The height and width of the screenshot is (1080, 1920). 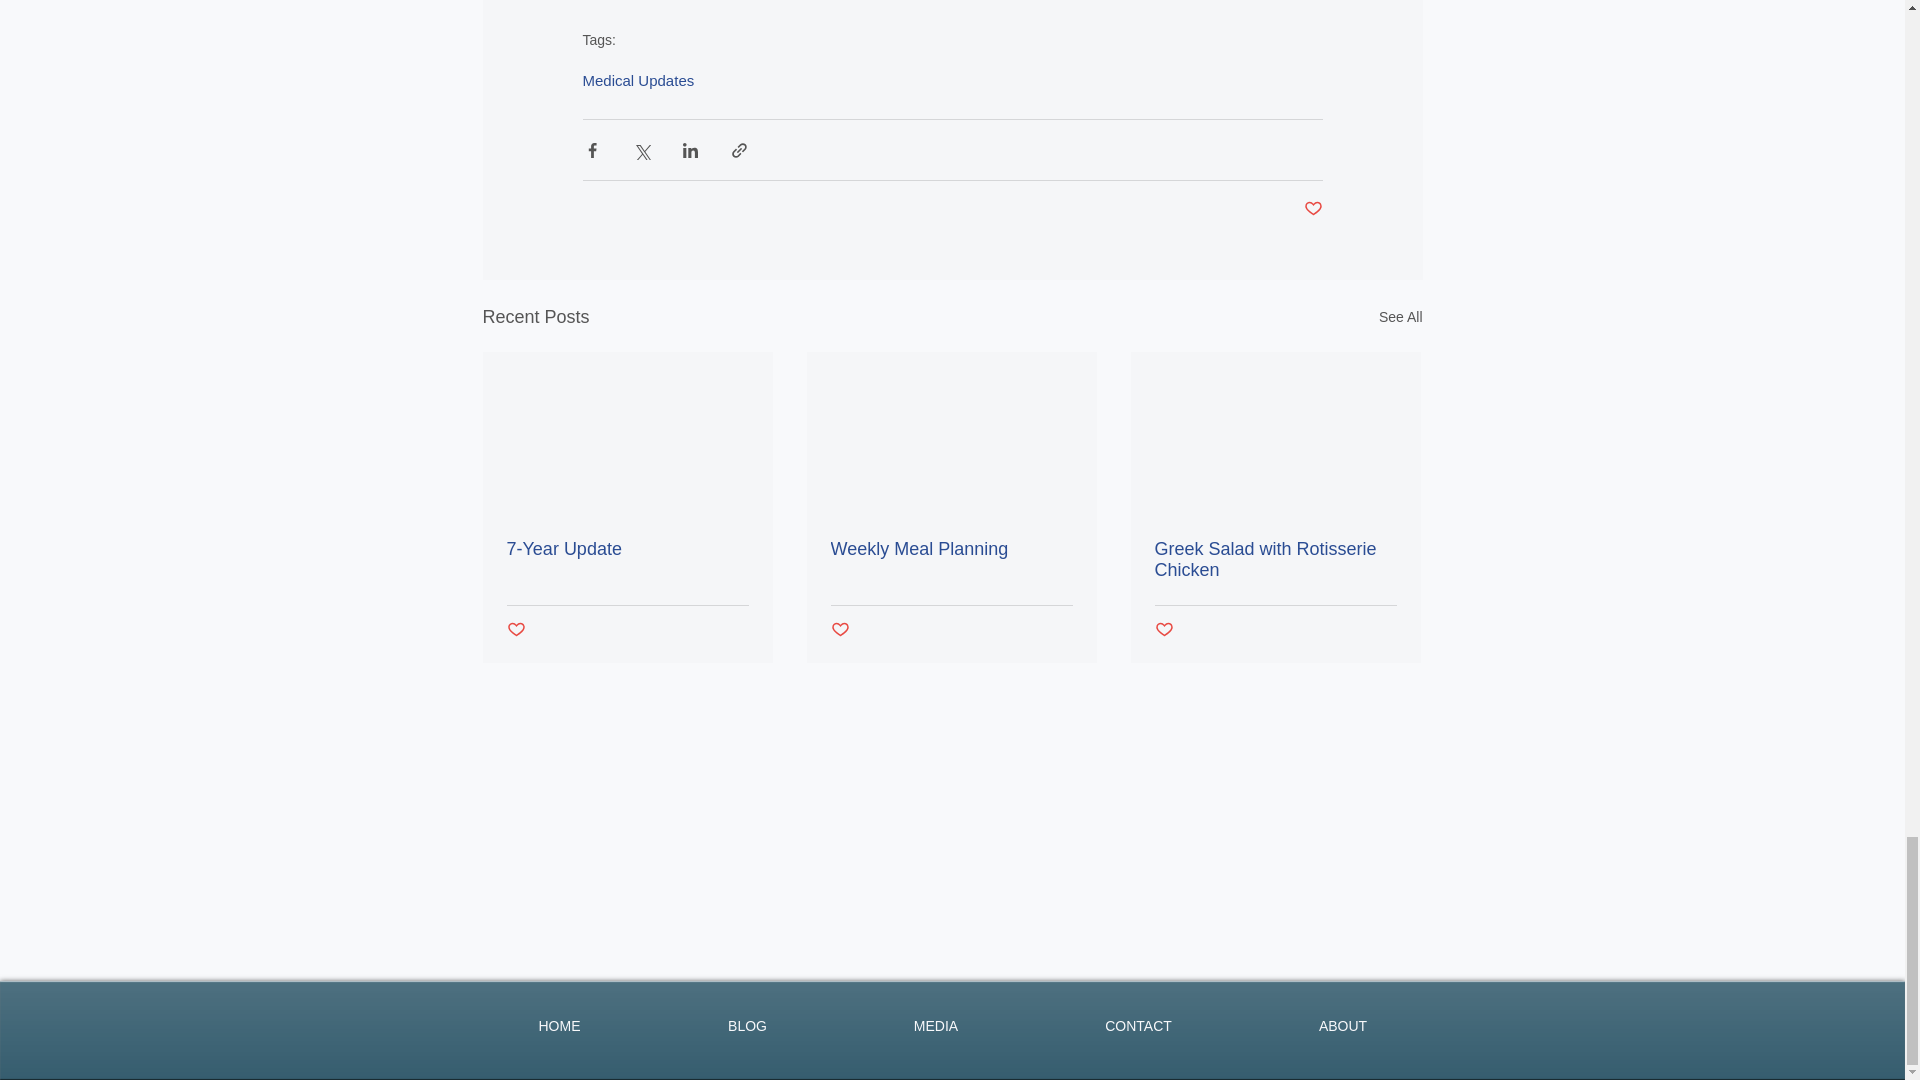 I want to click on Medical Updates, so click(x=637, y=80).